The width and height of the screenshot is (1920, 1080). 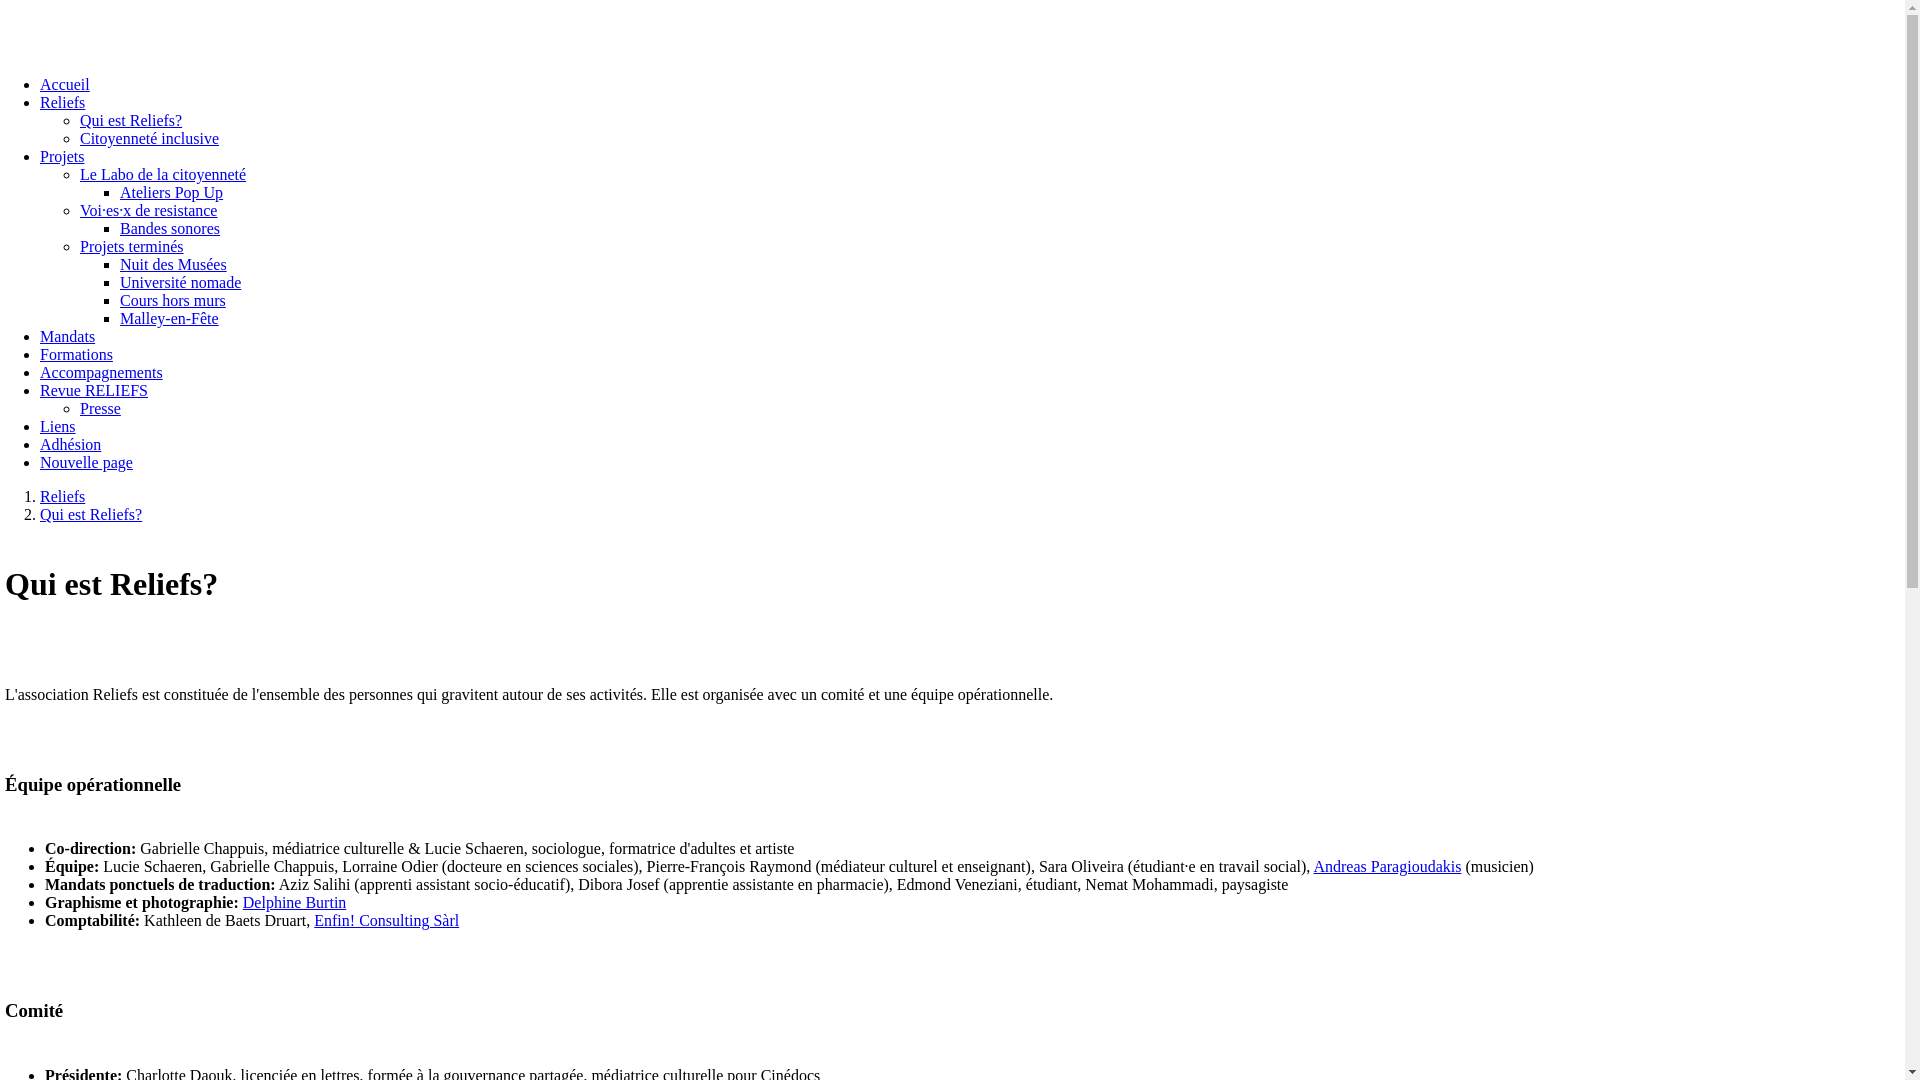 I want to click on Presse, so click(x=100, y=408).